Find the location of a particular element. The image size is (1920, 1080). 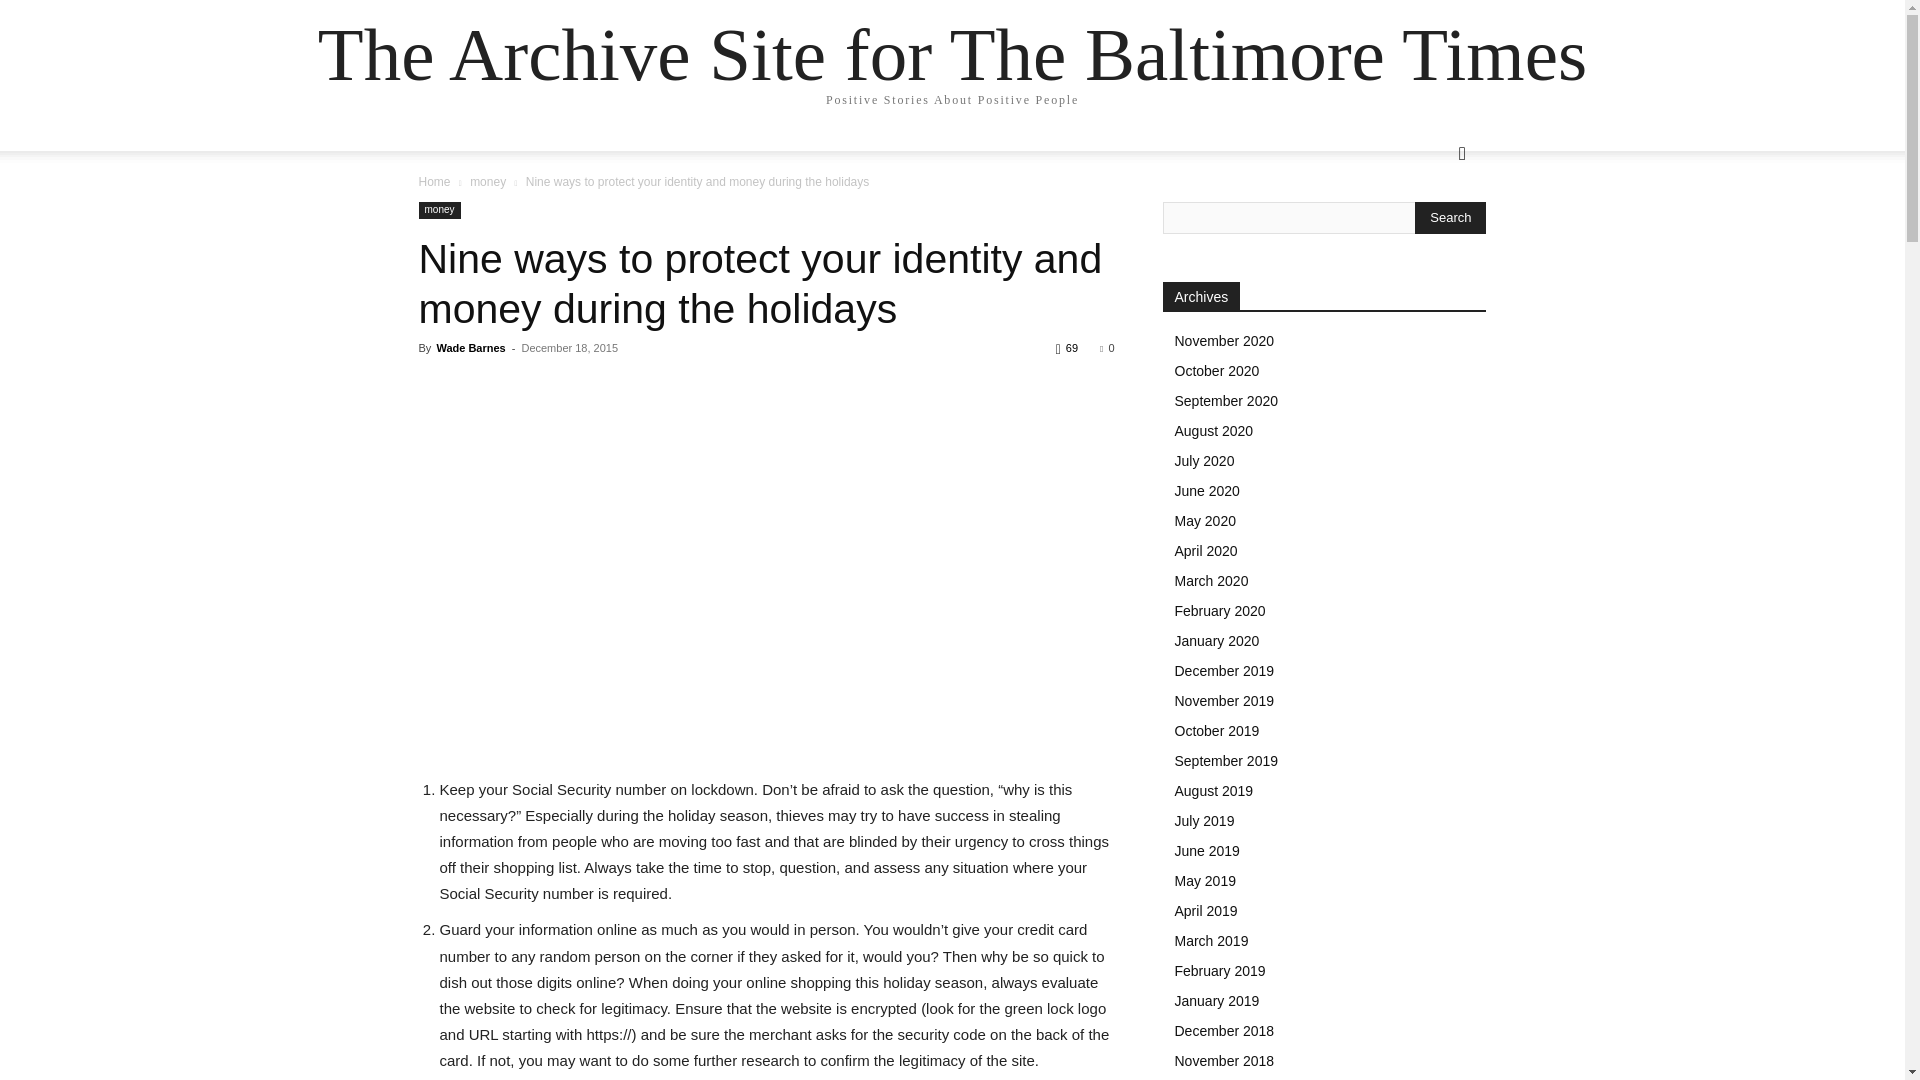

View all posts in money is located at coordinates (488, 182).